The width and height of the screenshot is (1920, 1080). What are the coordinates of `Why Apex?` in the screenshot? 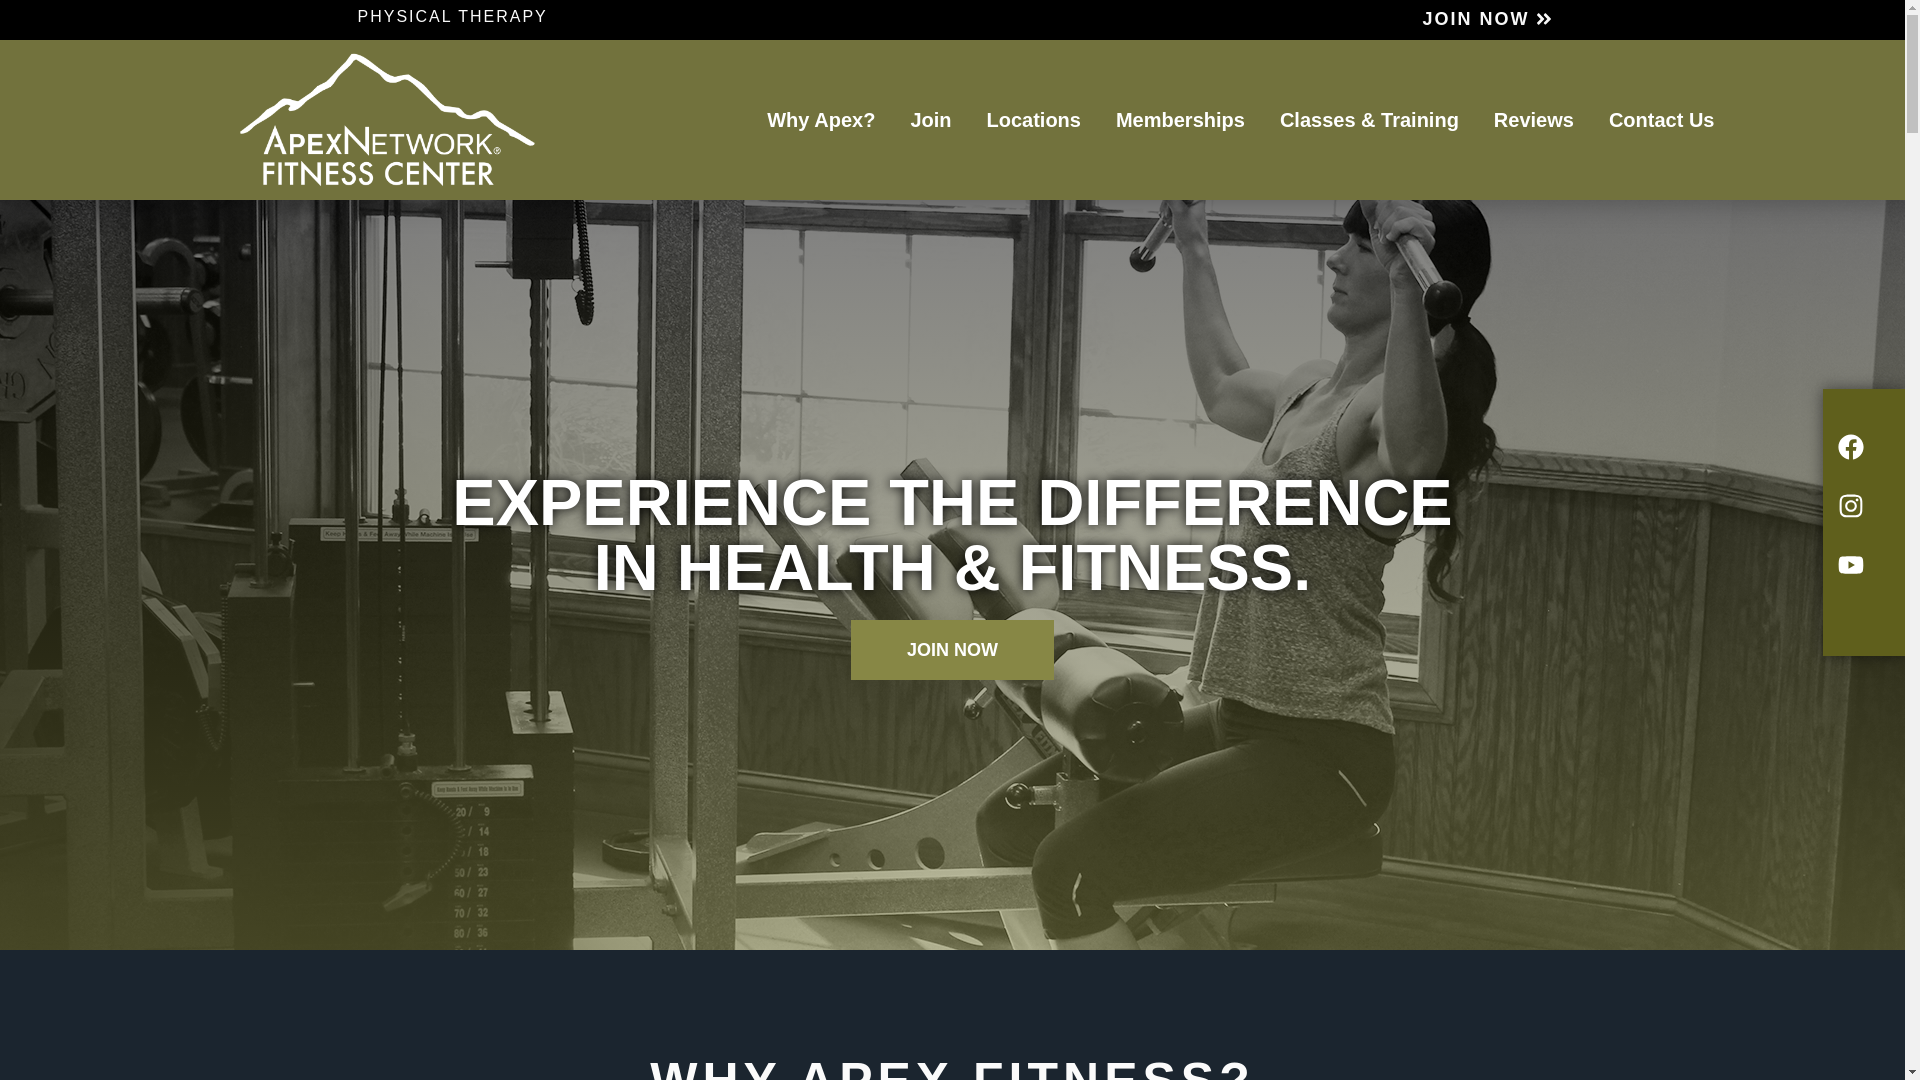 It's located at (820, 120).